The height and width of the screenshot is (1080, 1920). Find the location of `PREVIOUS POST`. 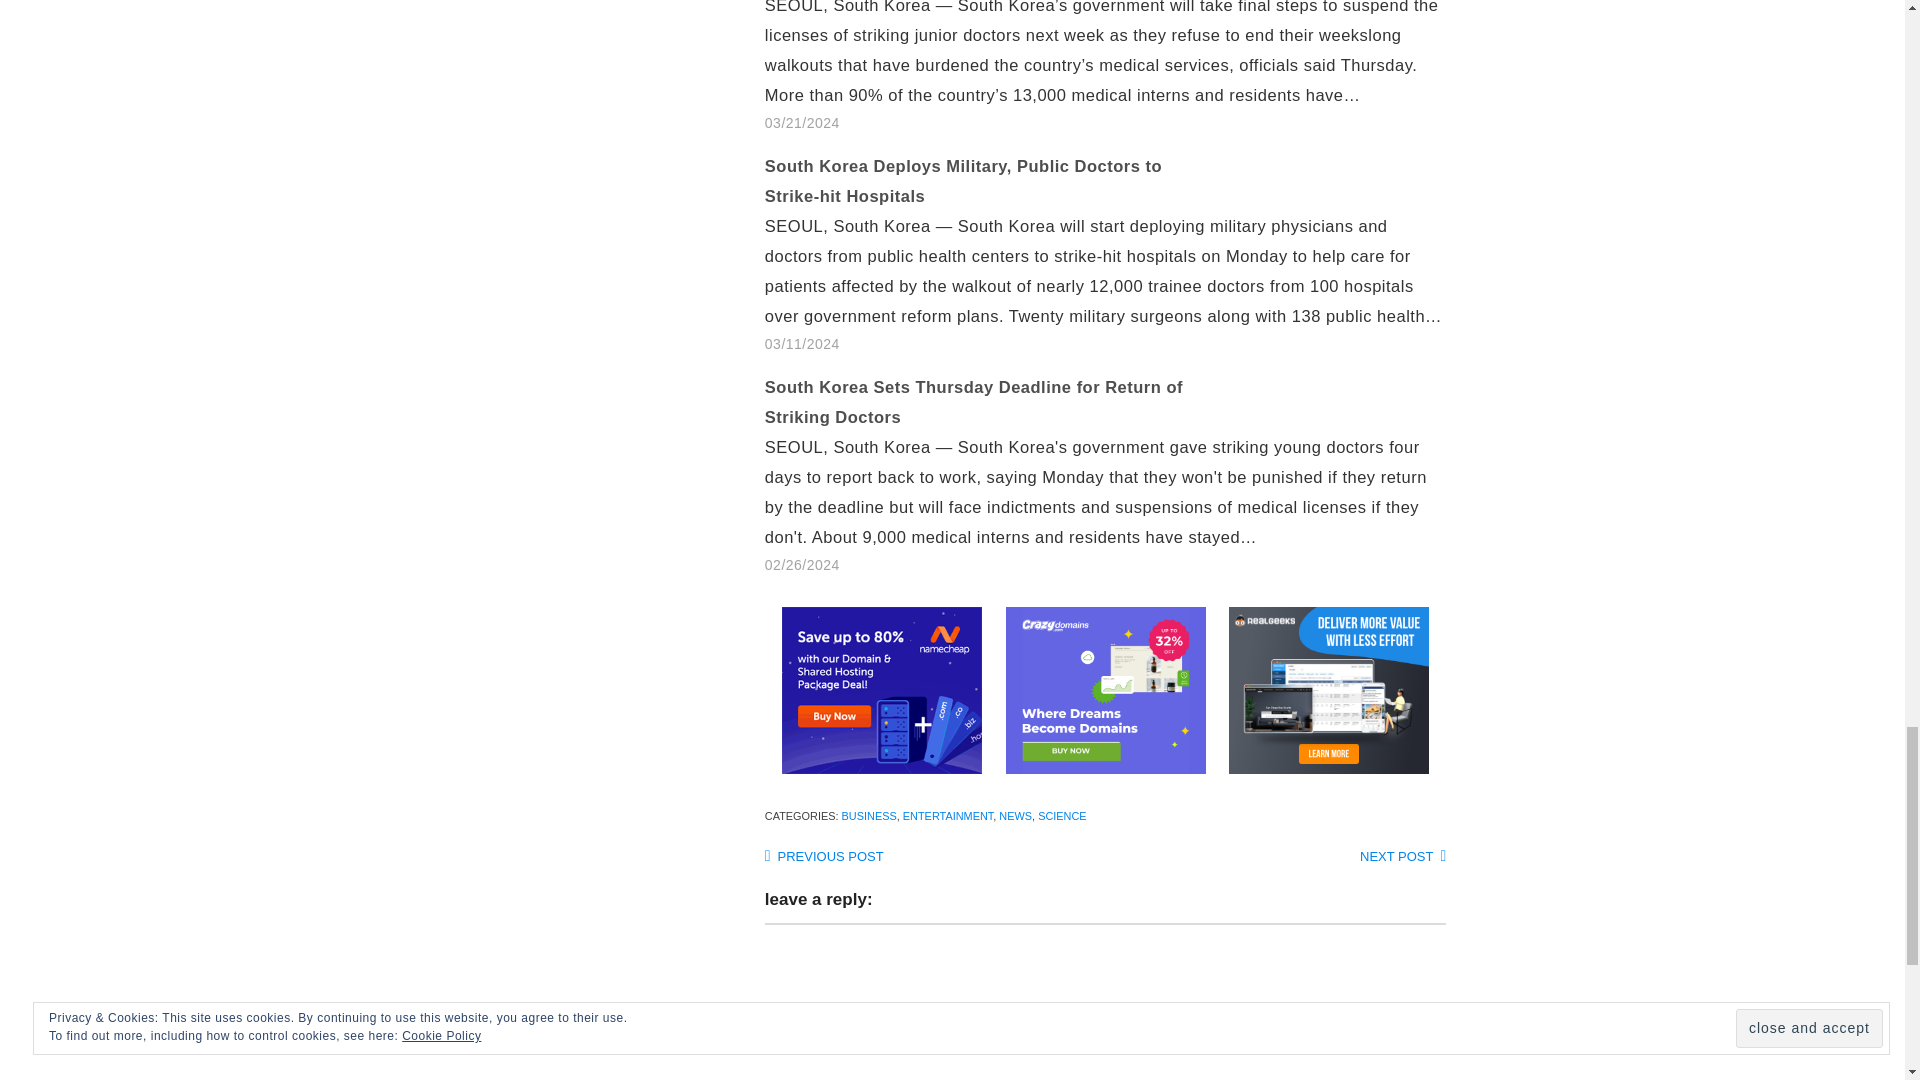

PREVIOUS POST is located at coordinates (824, 856).